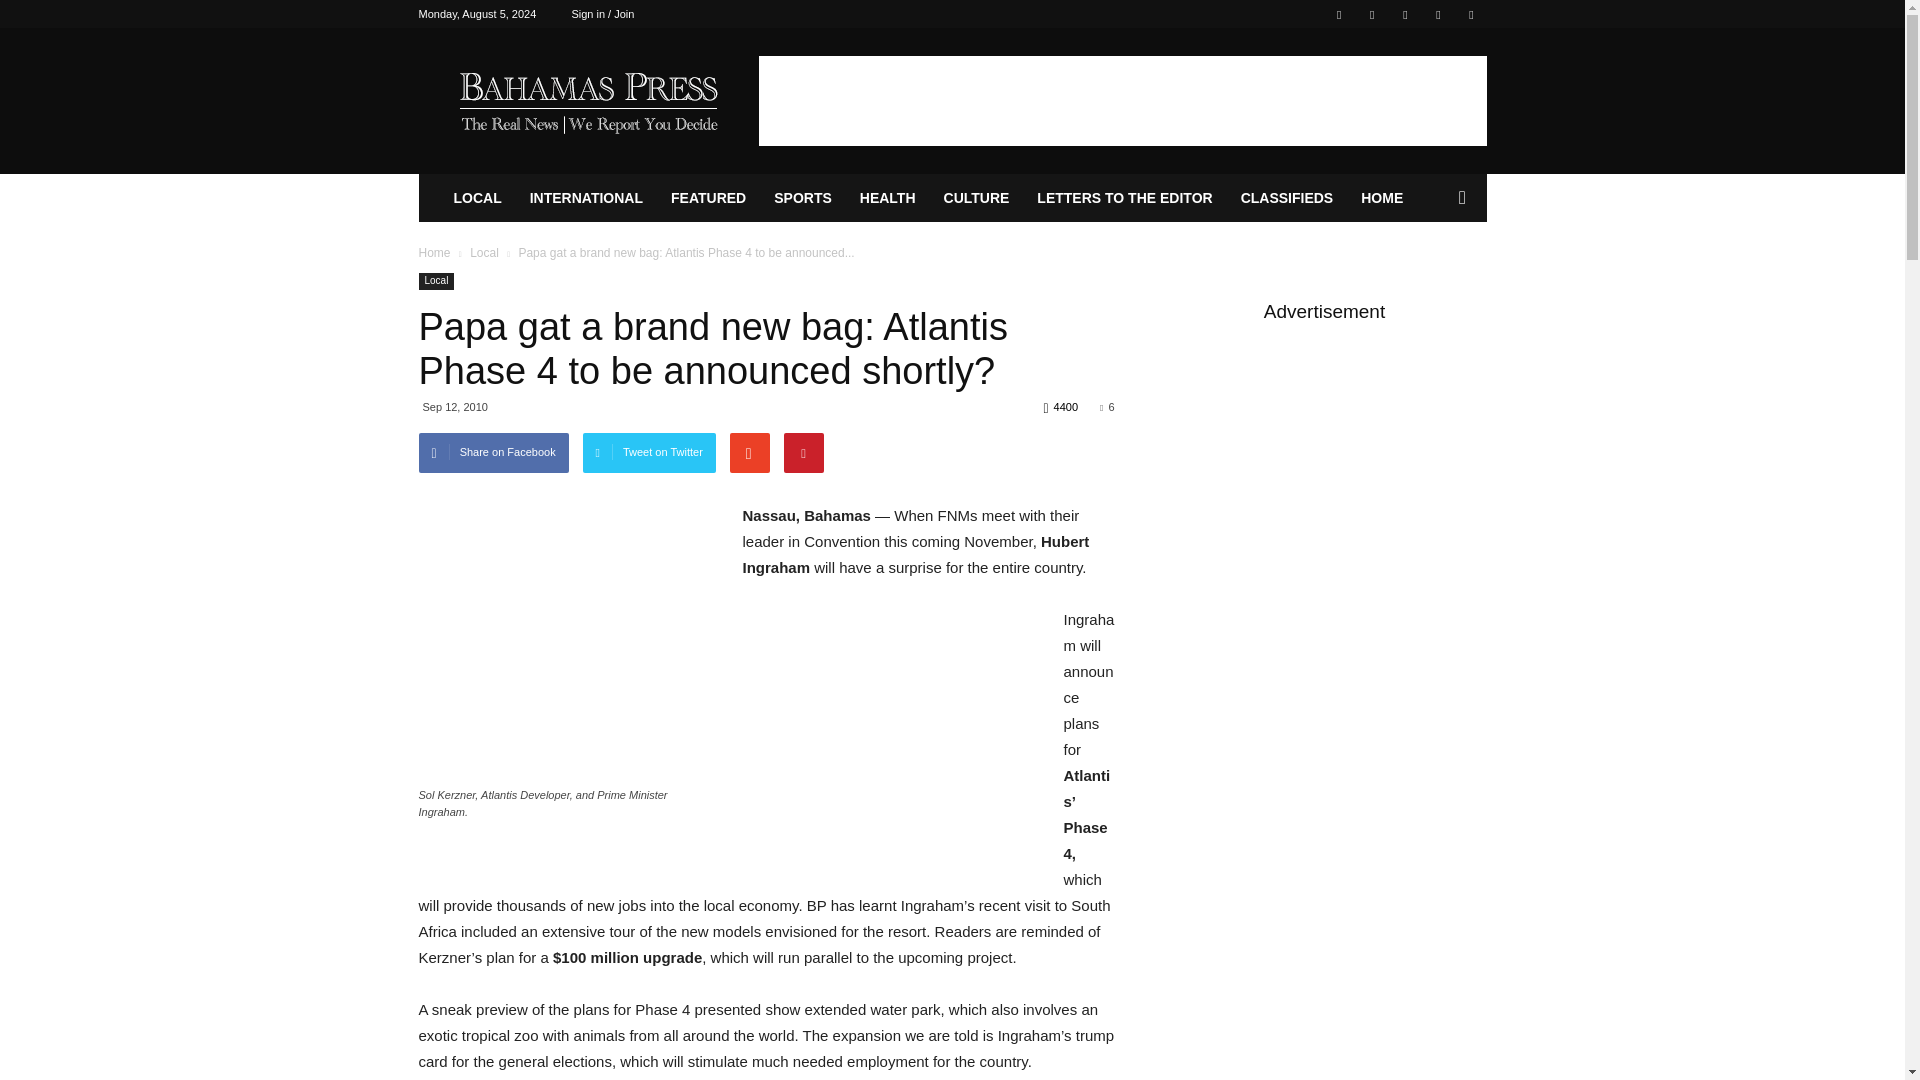 The image size is (1920, 1080). I want to click on LOCAL, so click(478, 198).